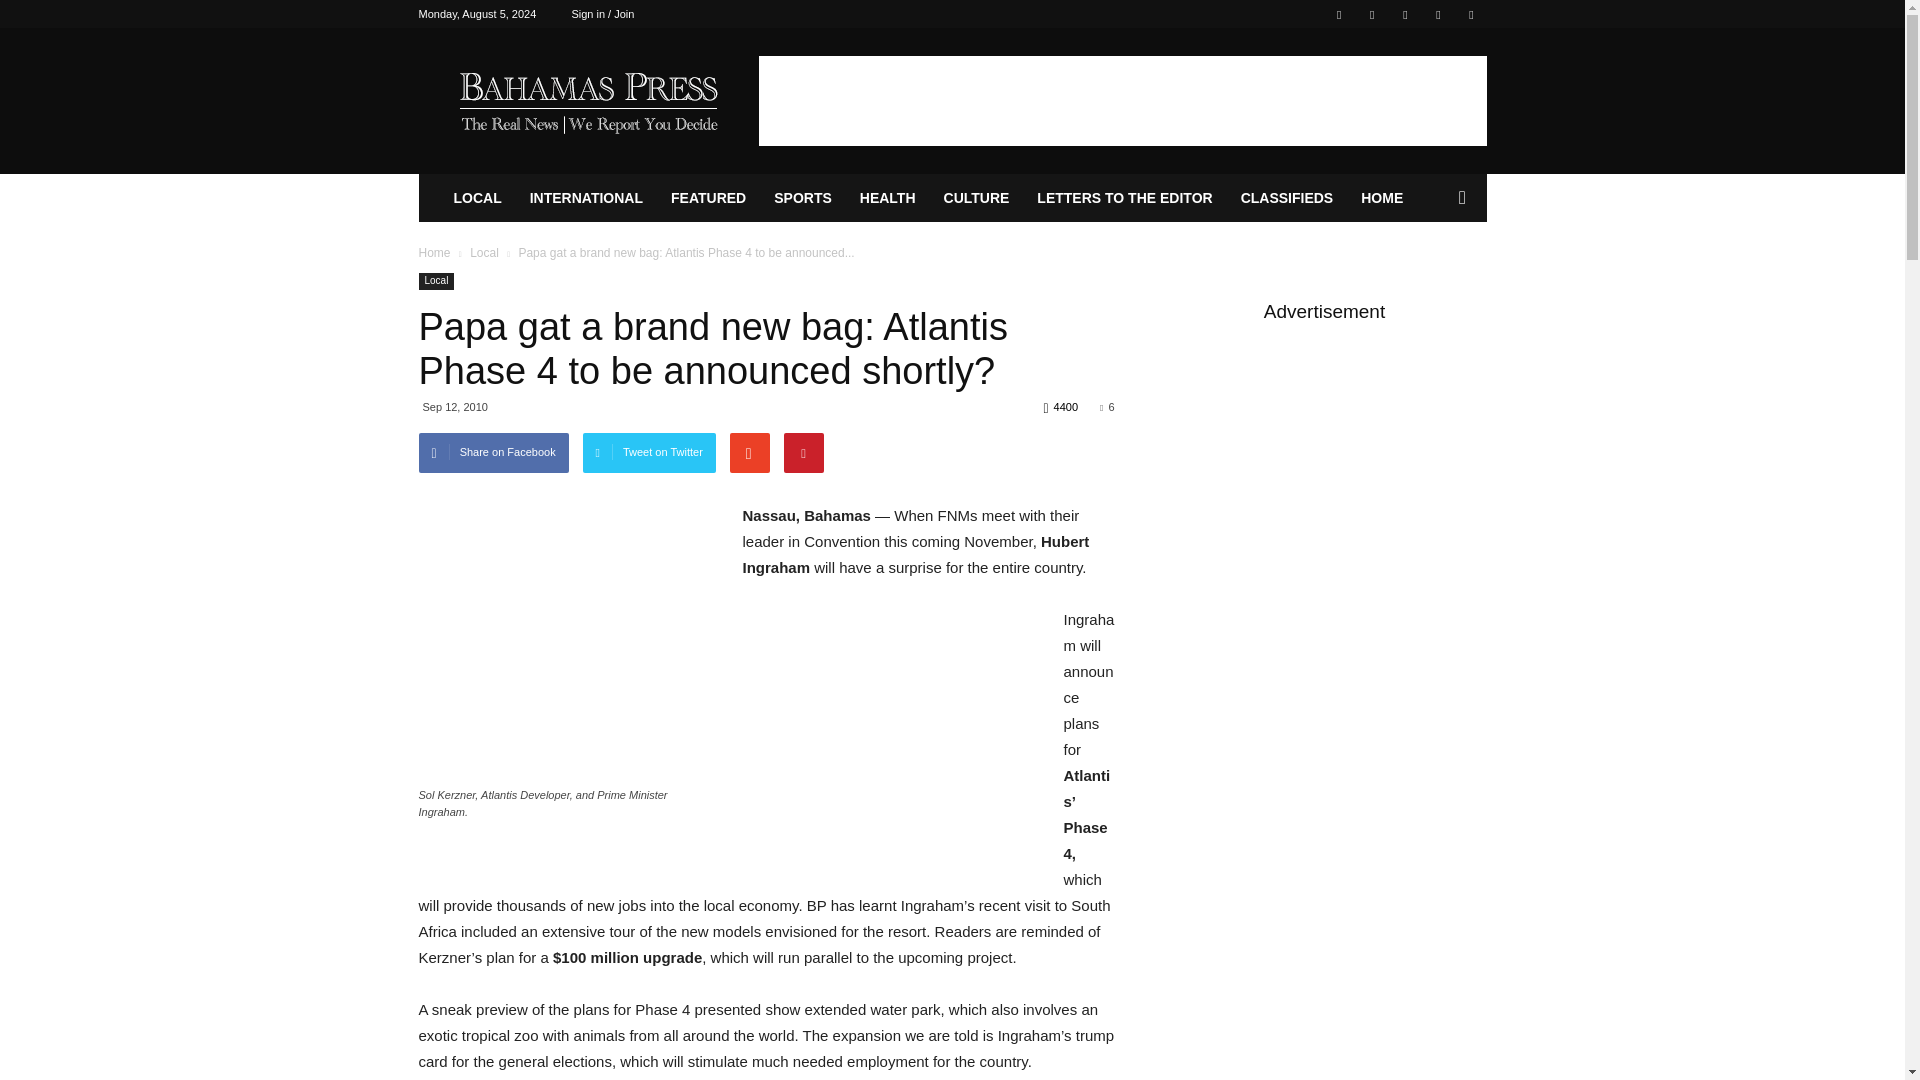 The image size is (1920, 1080). I want to click on LOCAL, so click(478, 198).